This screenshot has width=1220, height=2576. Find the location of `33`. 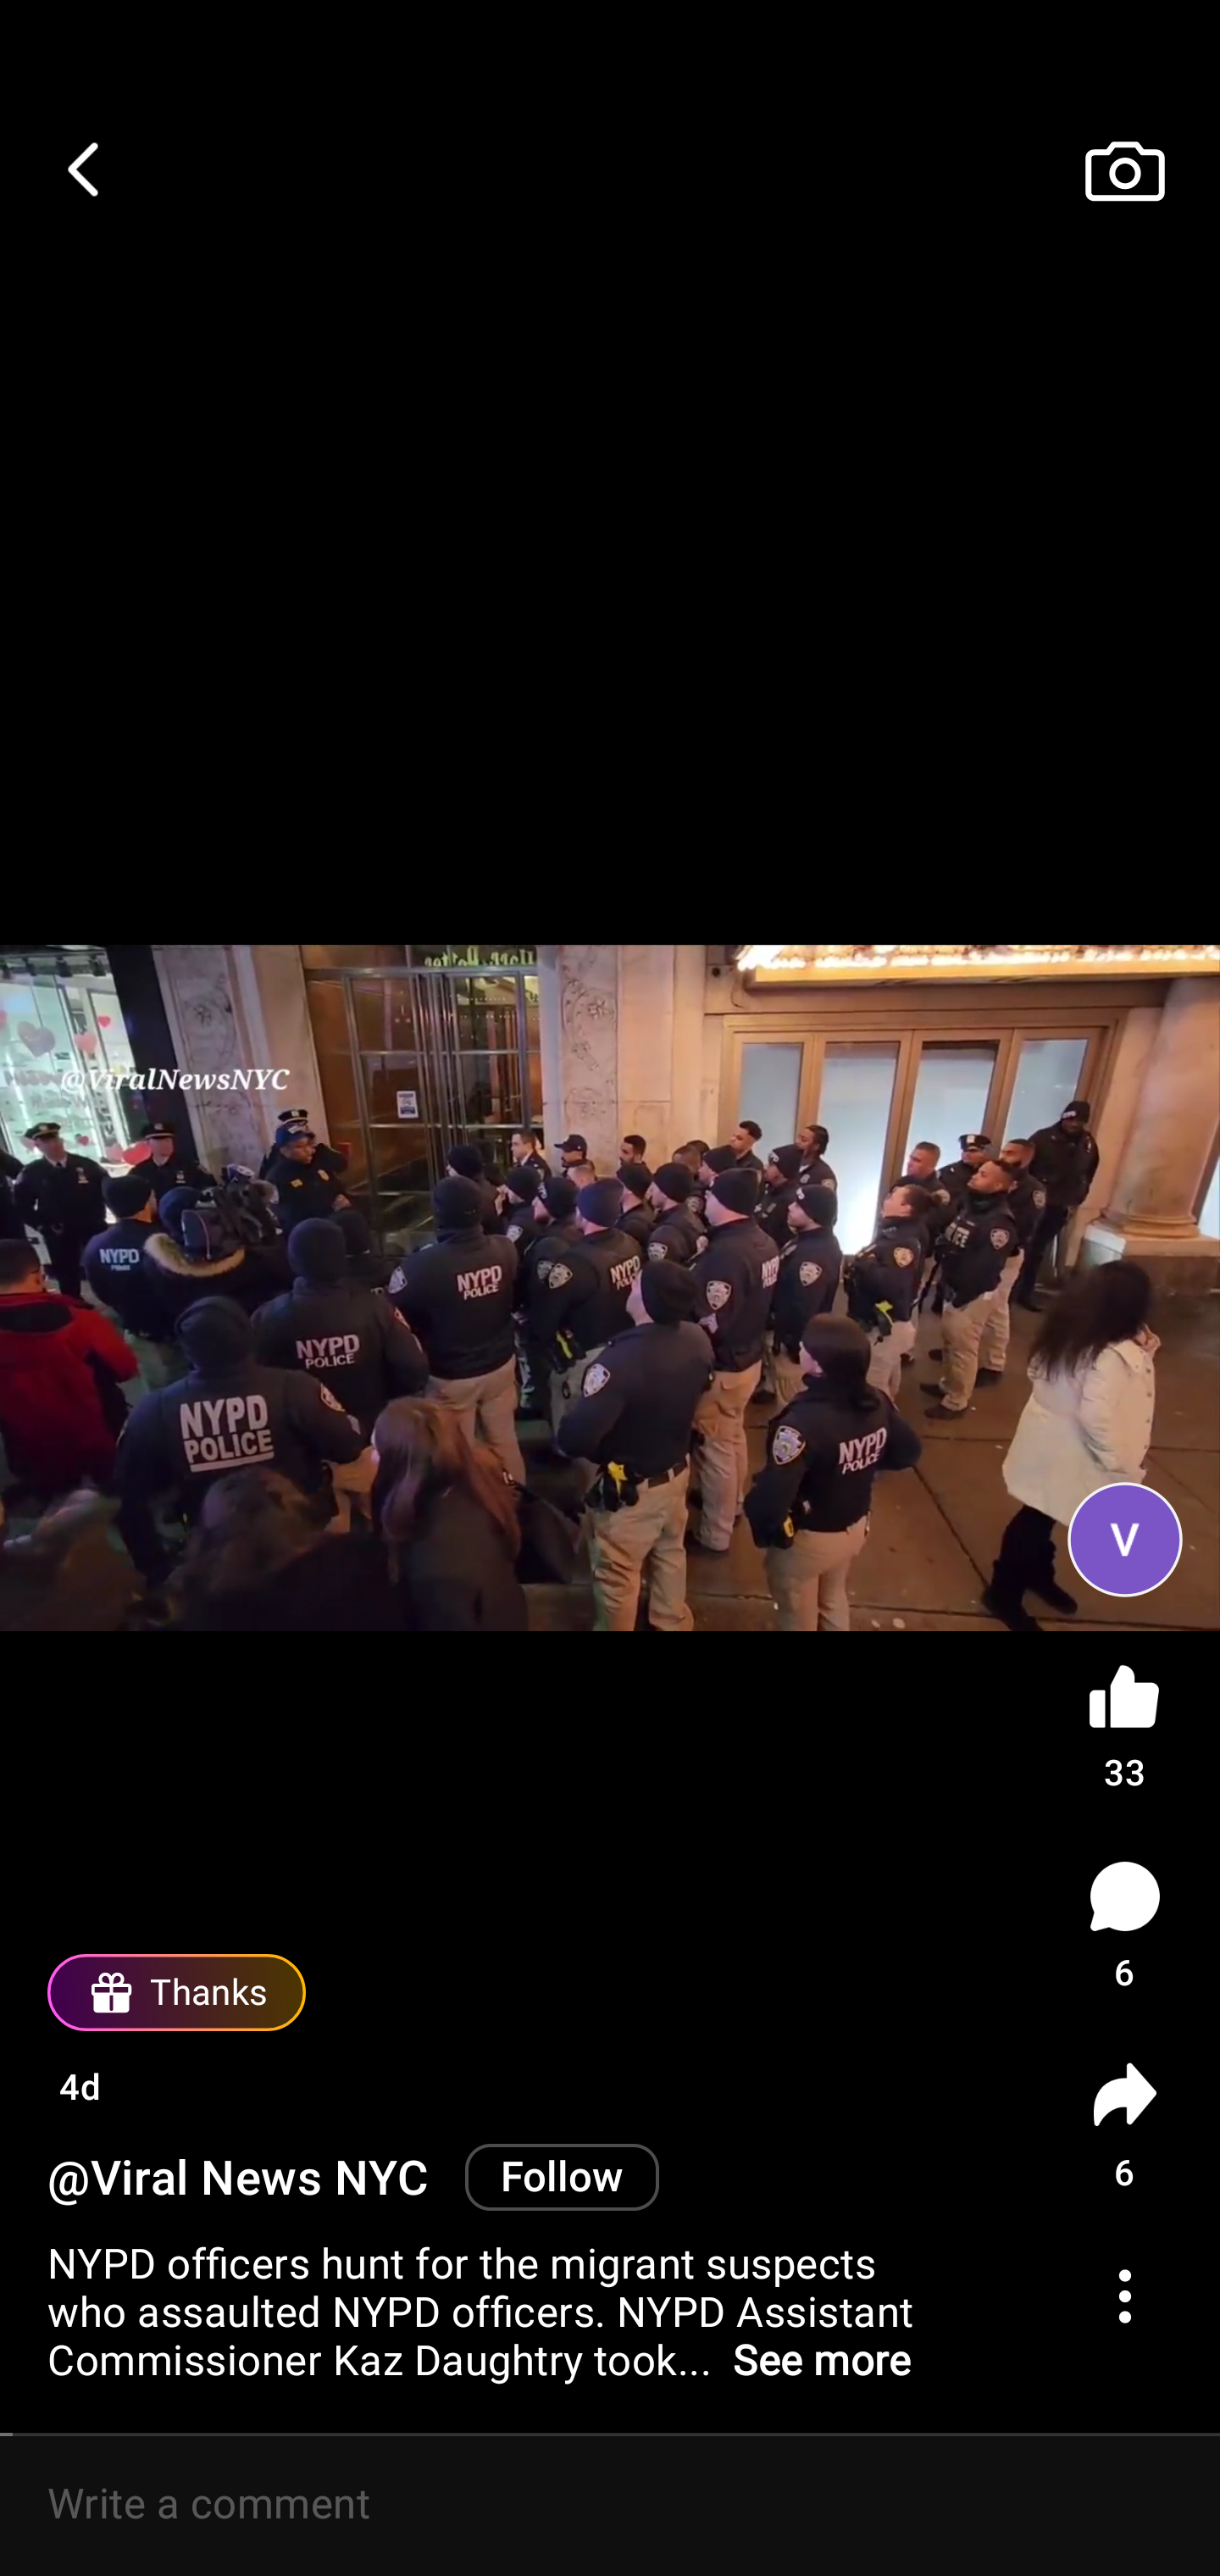

33 is located at coordinates (1124, 1720).